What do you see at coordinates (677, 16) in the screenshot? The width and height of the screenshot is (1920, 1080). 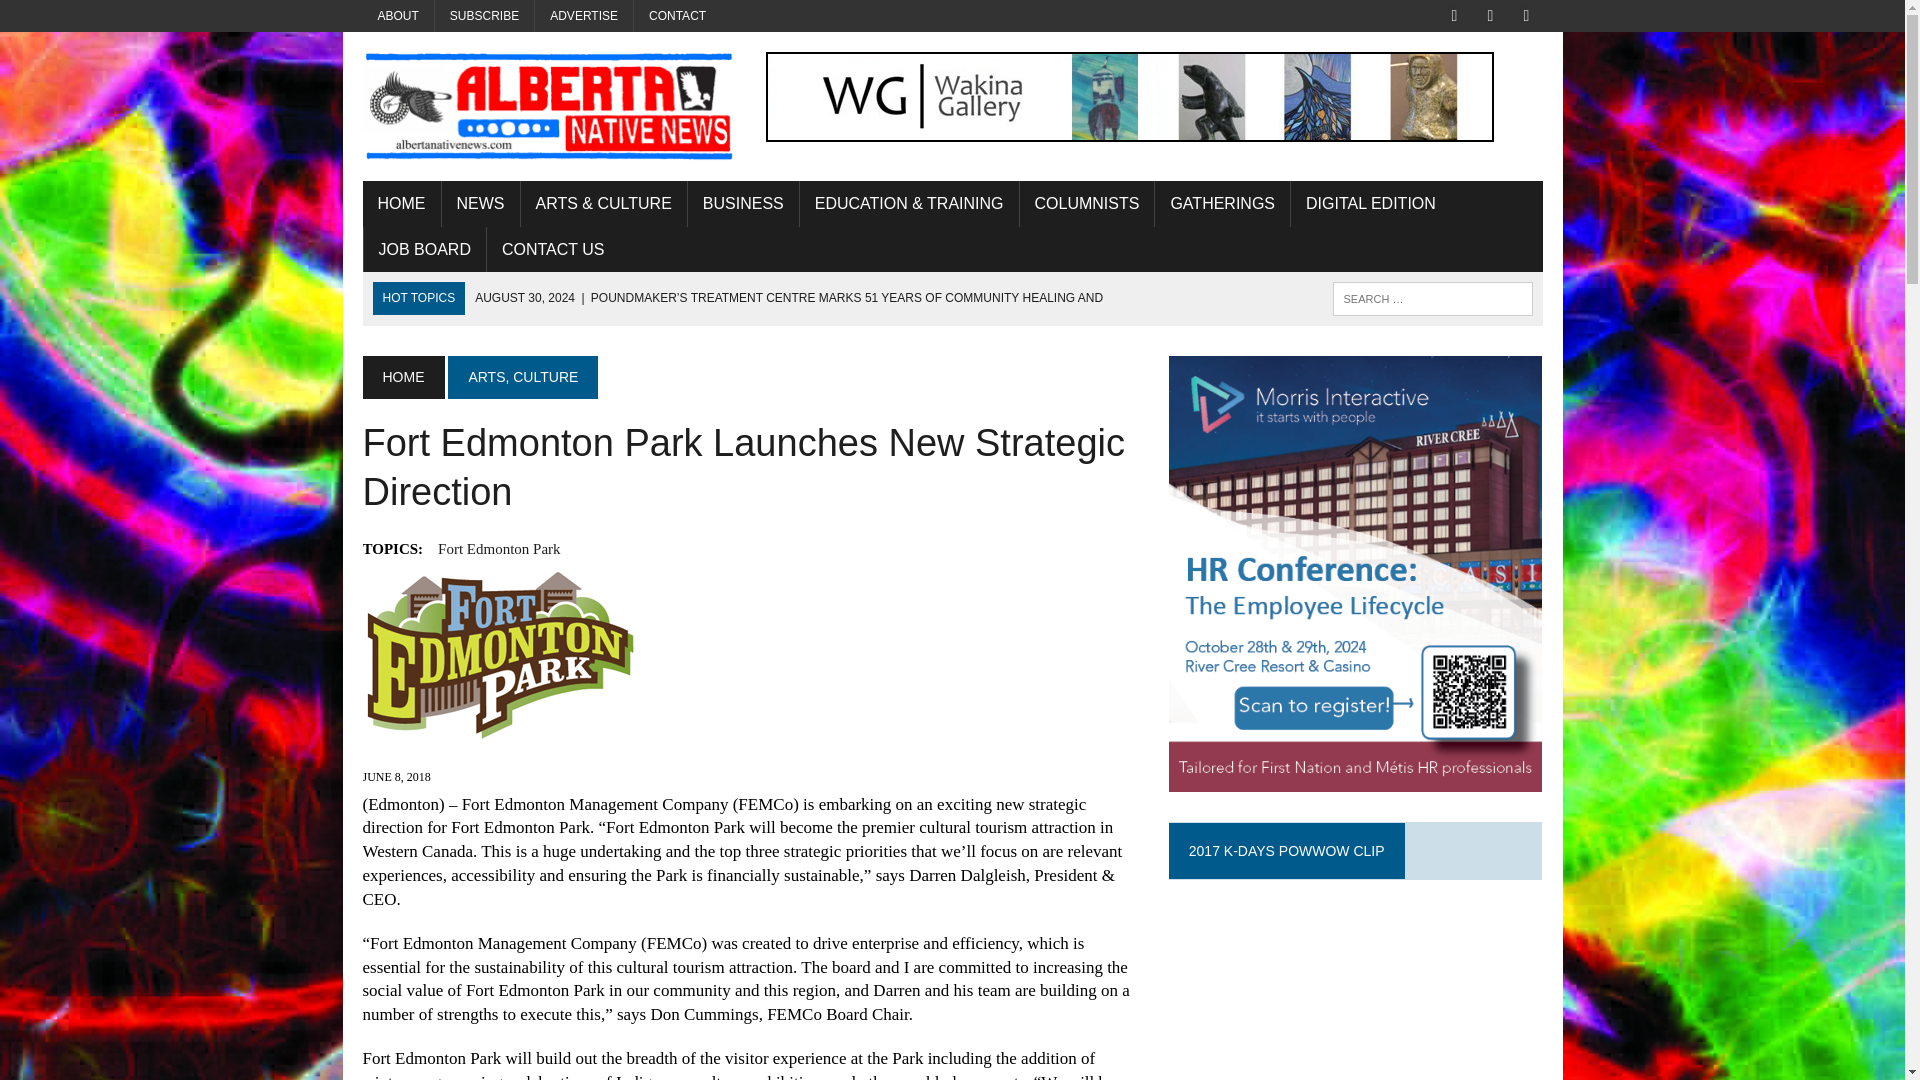 I see `CONTACT` at bounding box center [677, 16].